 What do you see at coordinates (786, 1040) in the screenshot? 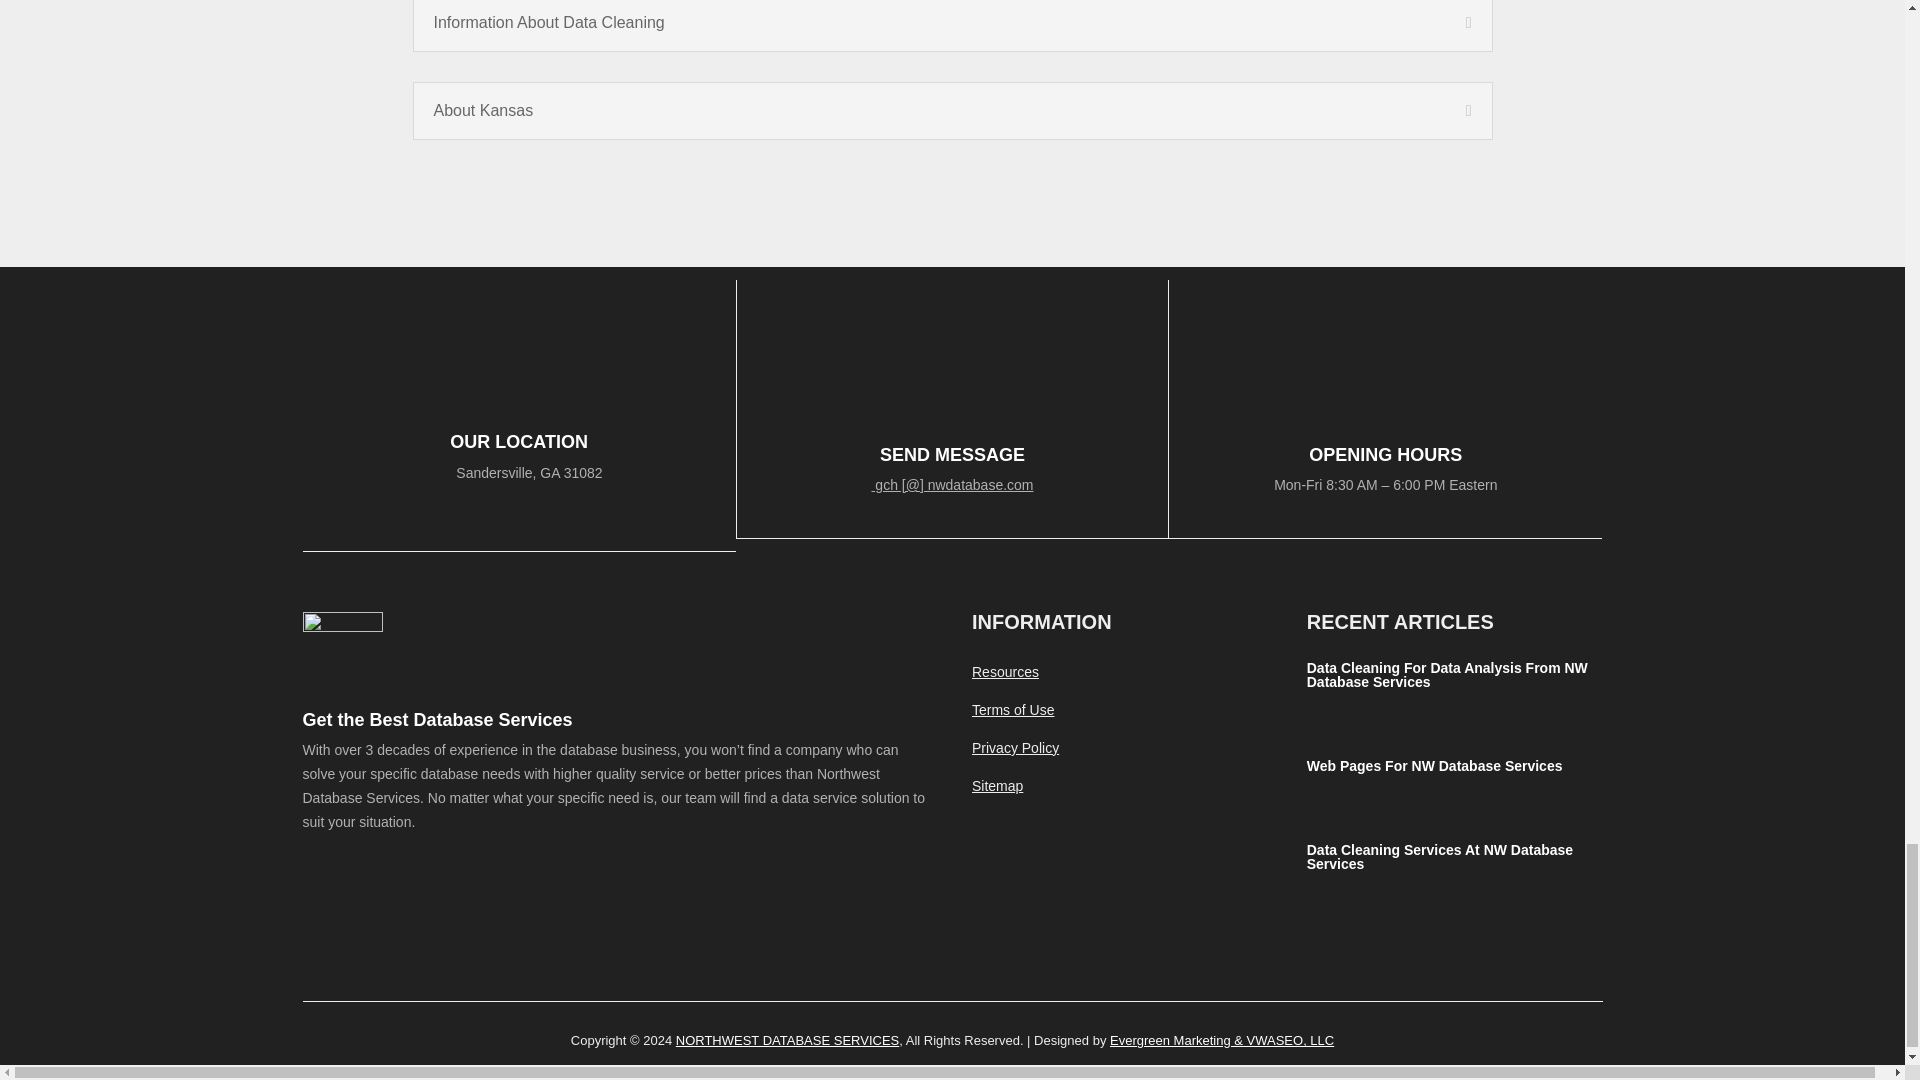
I see `Northwest Database Services` at bounding box center [786, 1040].